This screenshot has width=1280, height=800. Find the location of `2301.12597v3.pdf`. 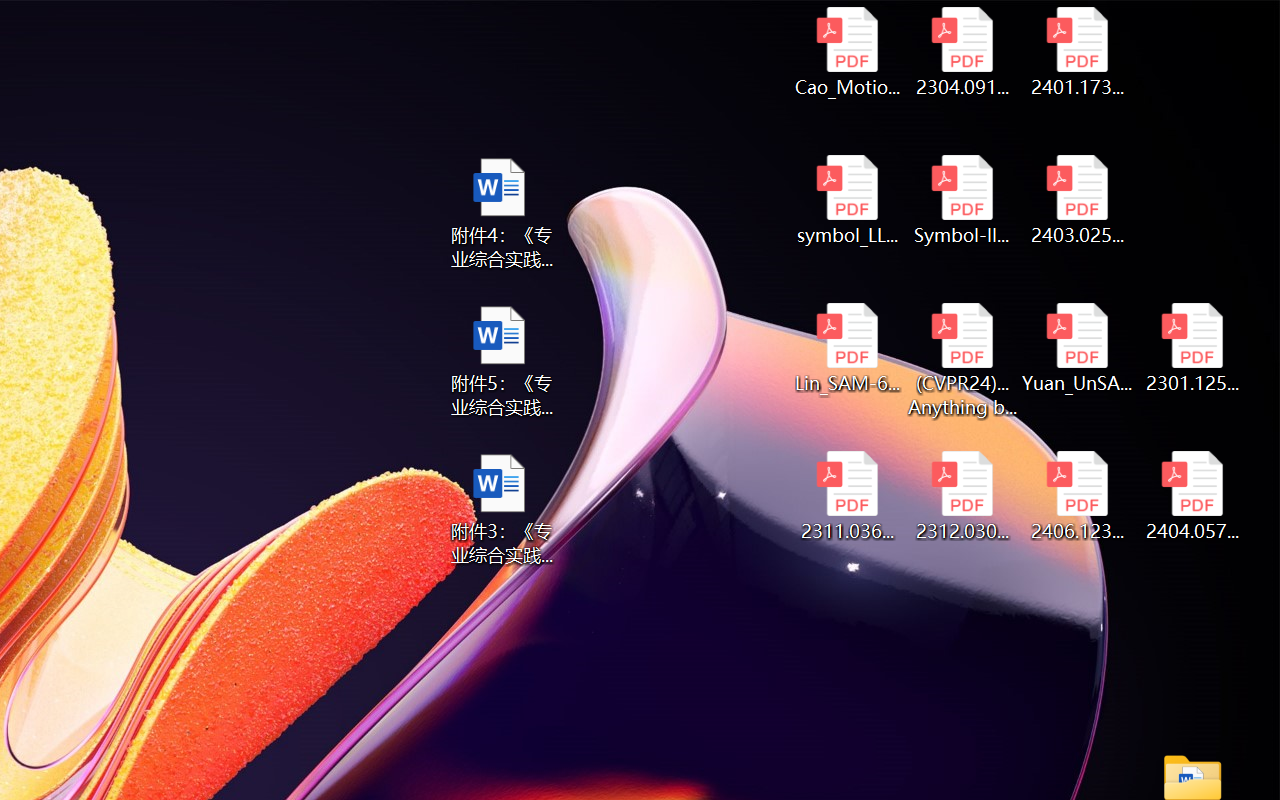

2301.12597v3.pdf is located at coordinates (1192, 348).